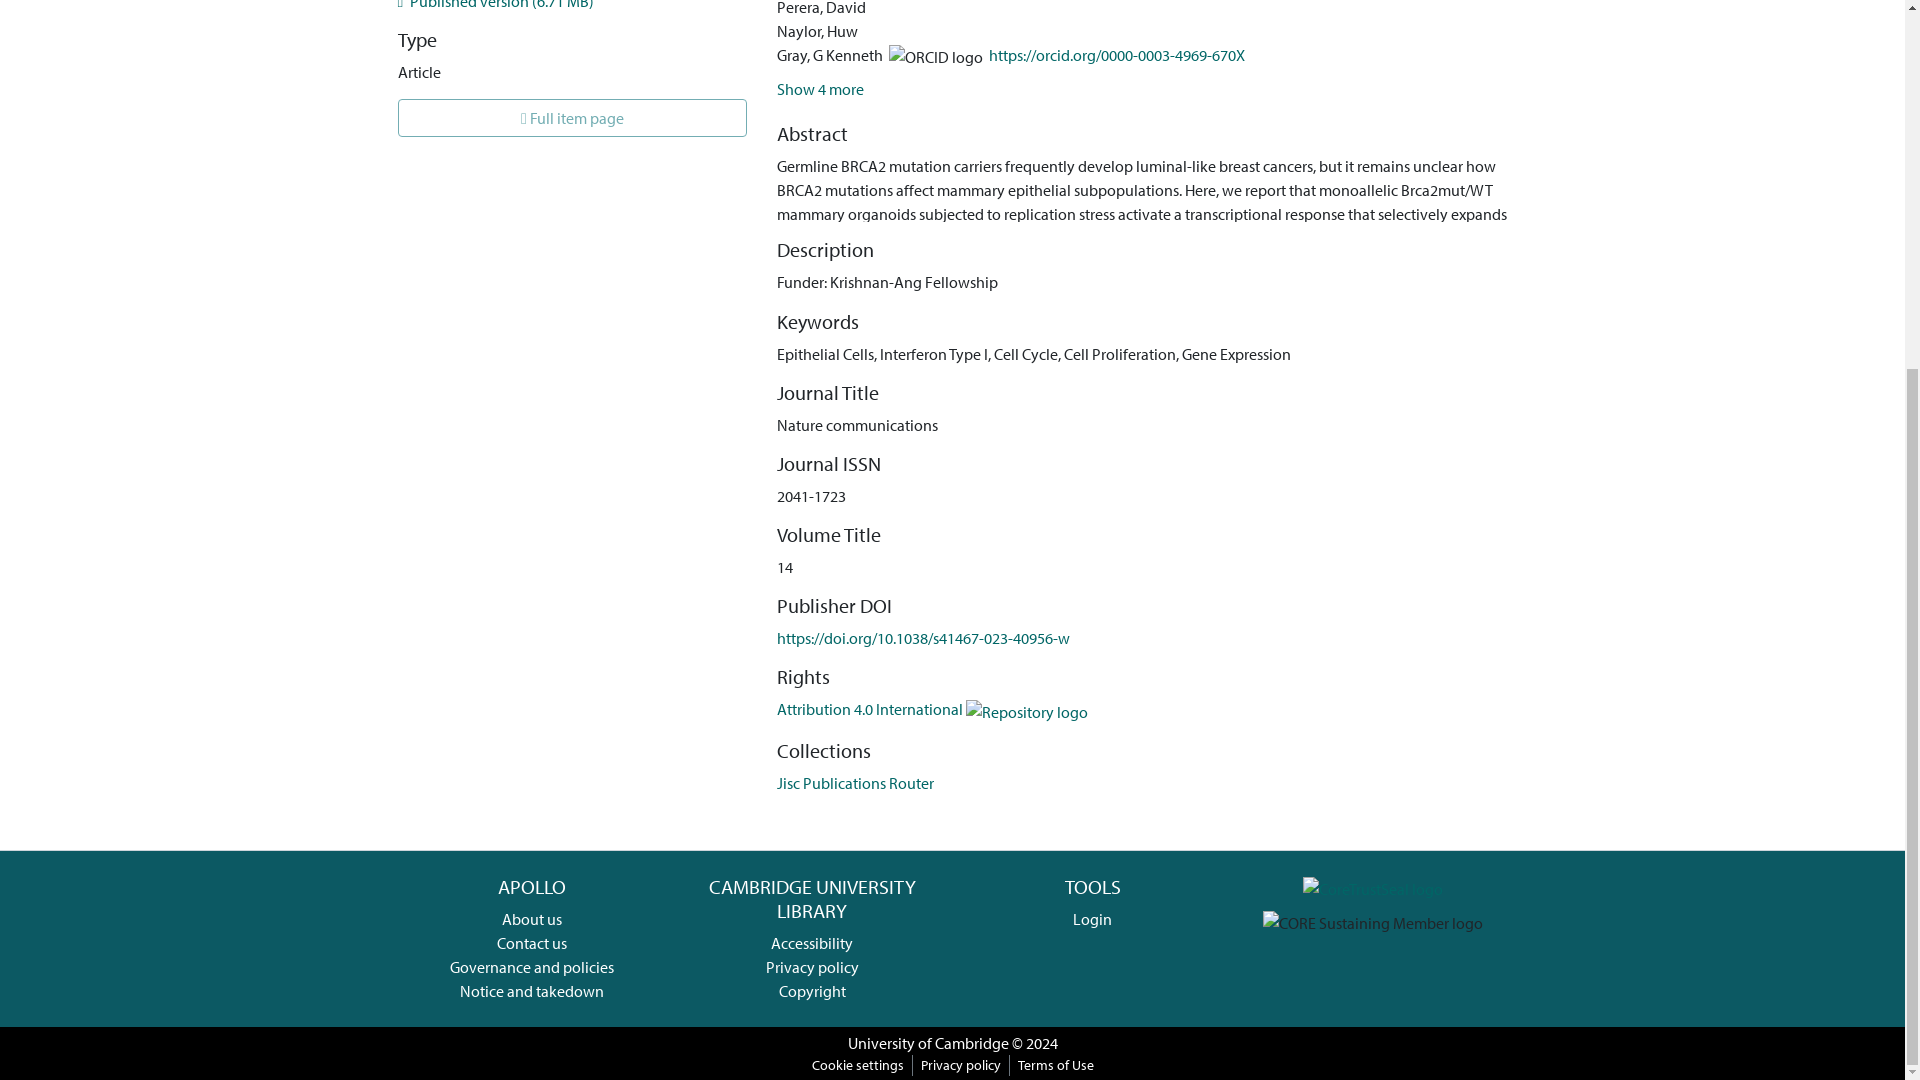 This screenshot has width=1920, height=1080. Describe the element at coordinates (532, 966) in the screenshot. I see `Governance and policies` at that location.